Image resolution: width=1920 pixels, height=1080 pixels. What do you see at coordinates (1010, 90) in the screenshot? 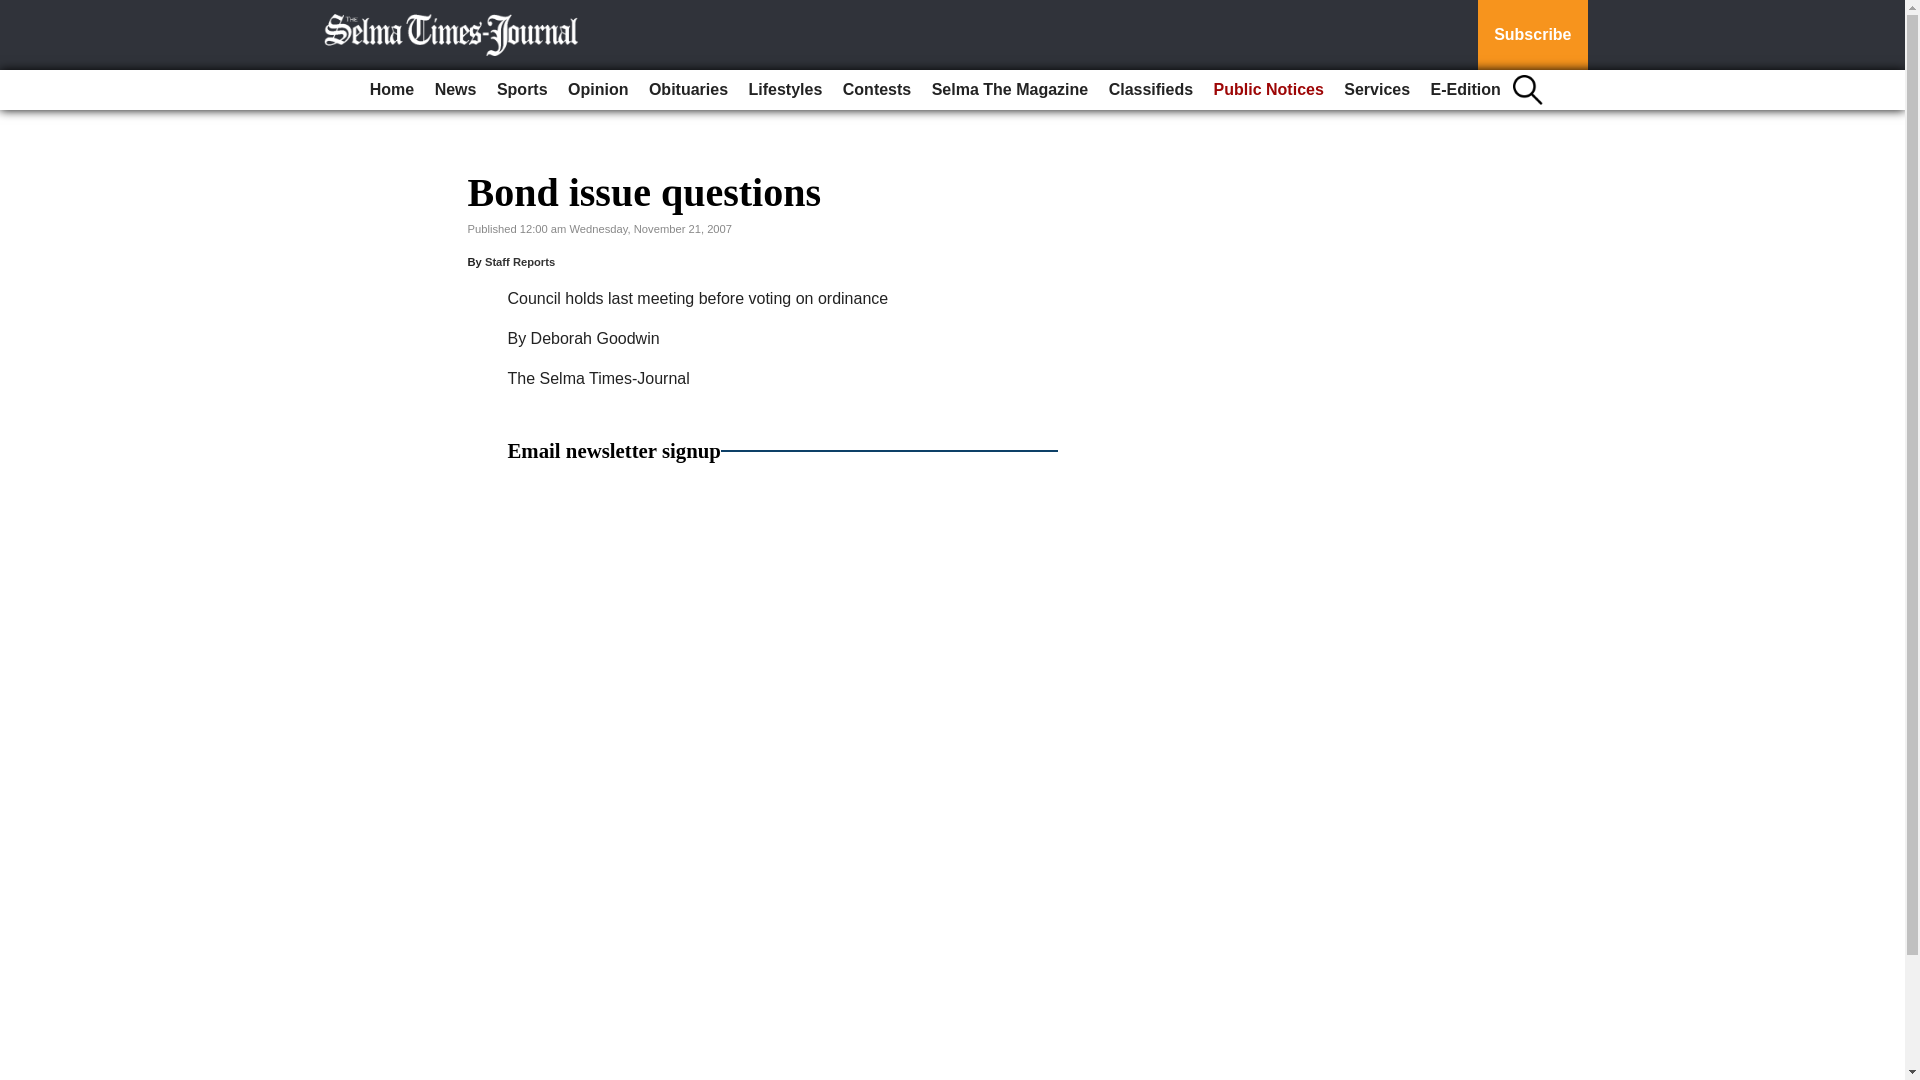
I see `Selma The Magazine` at bounding box center [1010, 90].